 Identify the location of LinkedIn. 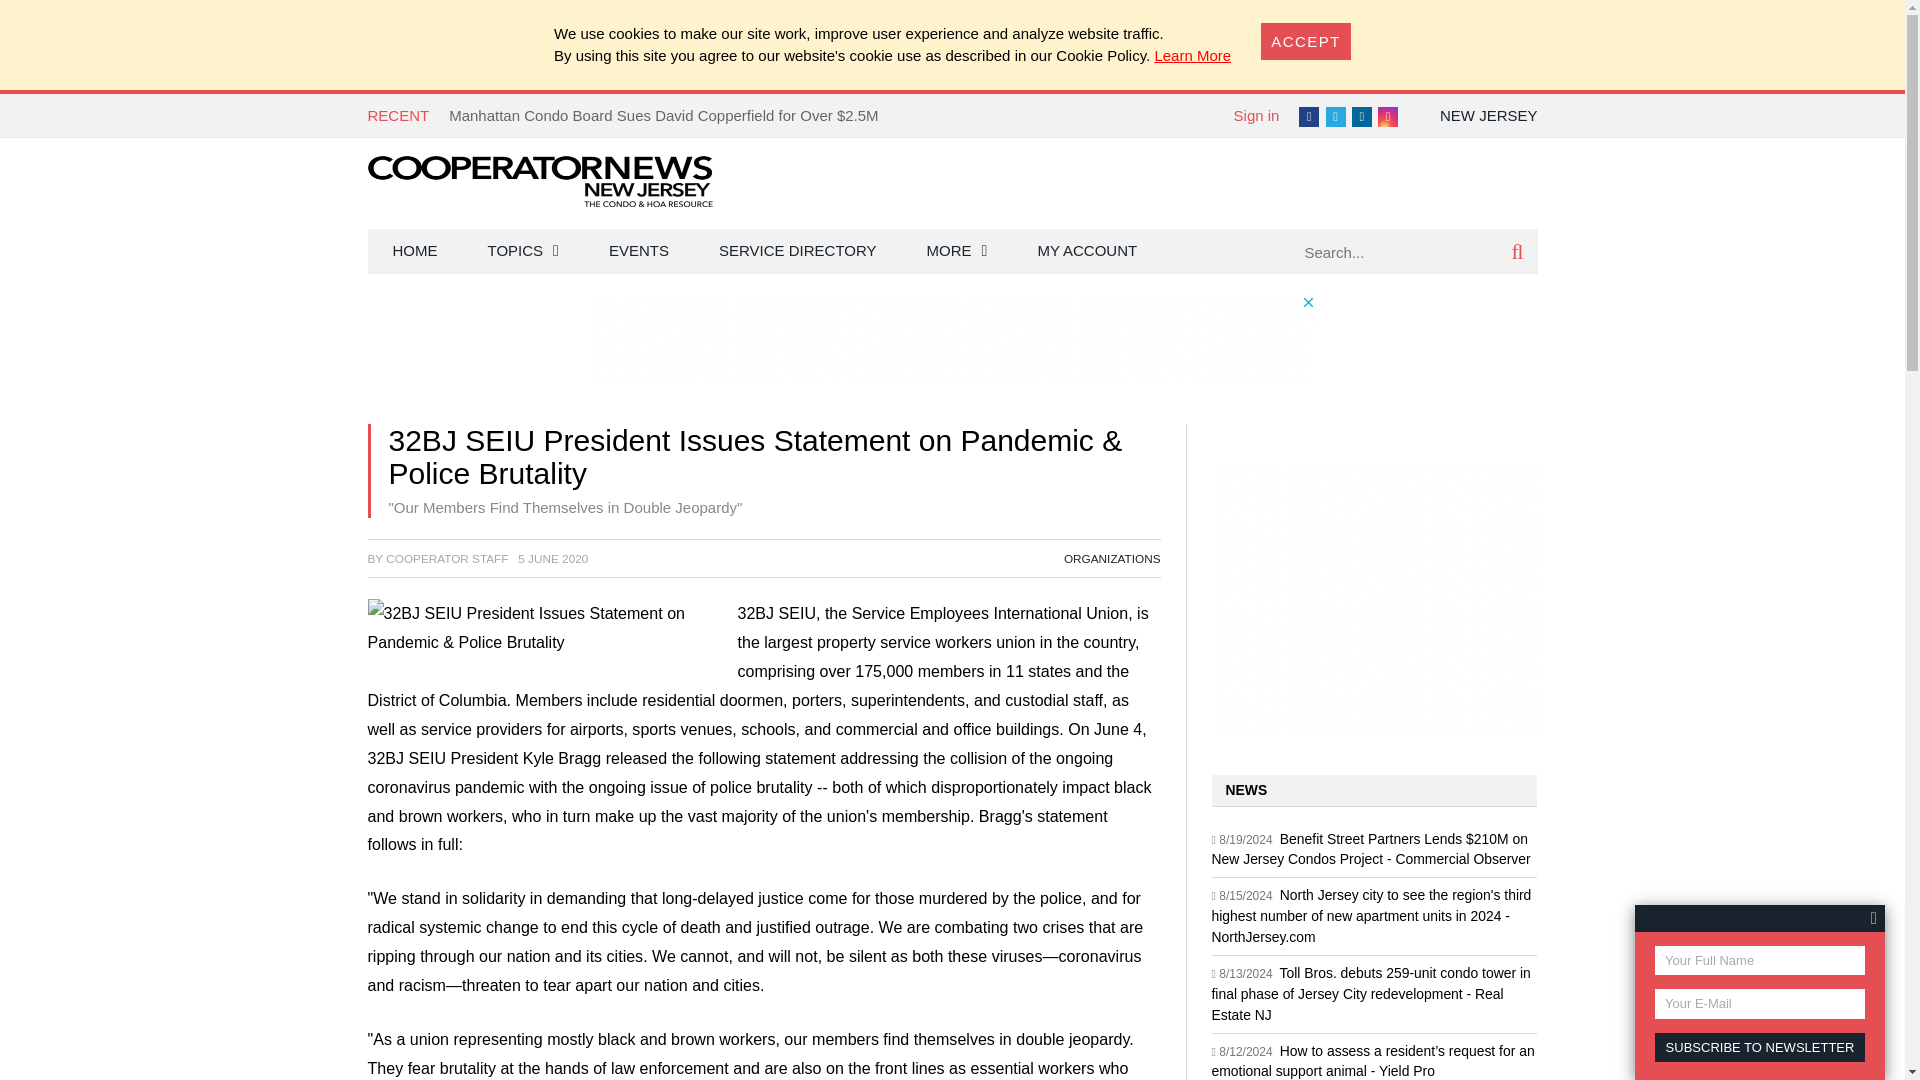
(1362, 116).